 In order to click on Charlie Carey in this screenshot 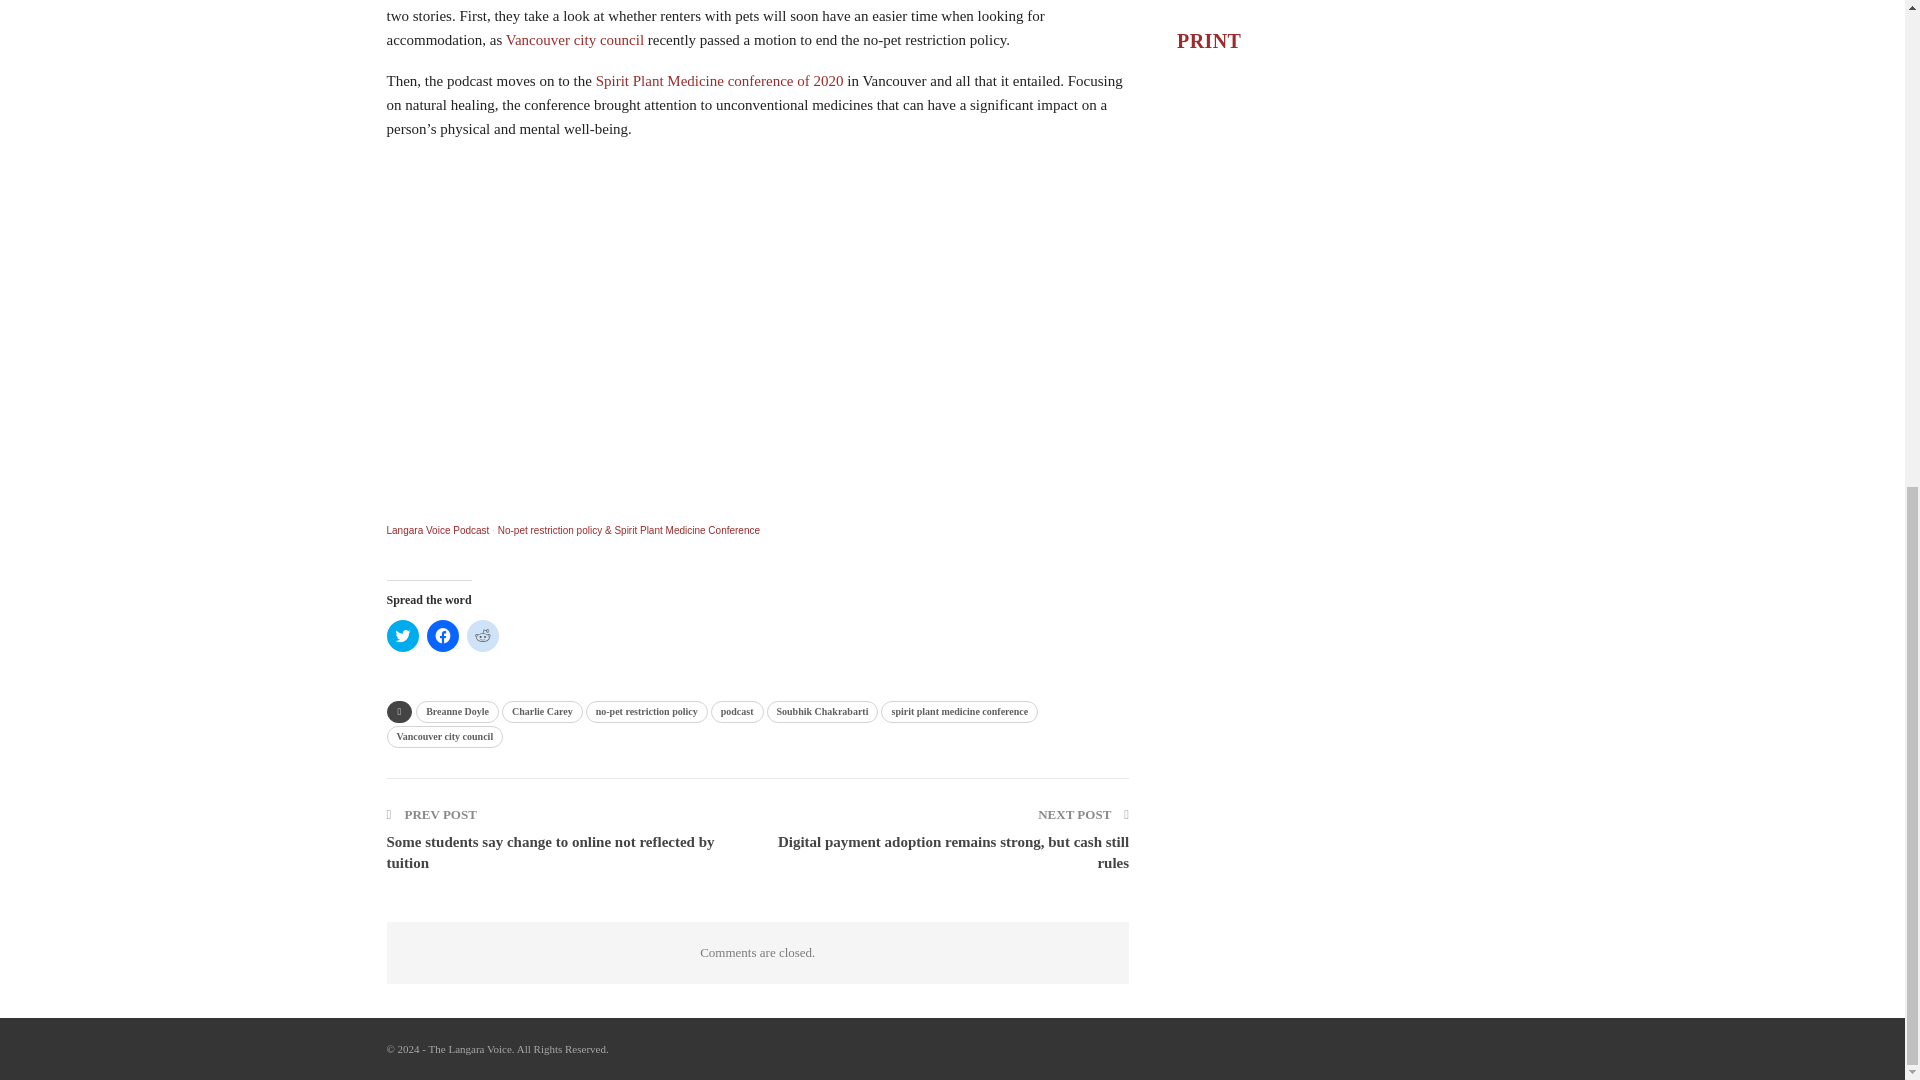, I will do `click(542, 711)`.